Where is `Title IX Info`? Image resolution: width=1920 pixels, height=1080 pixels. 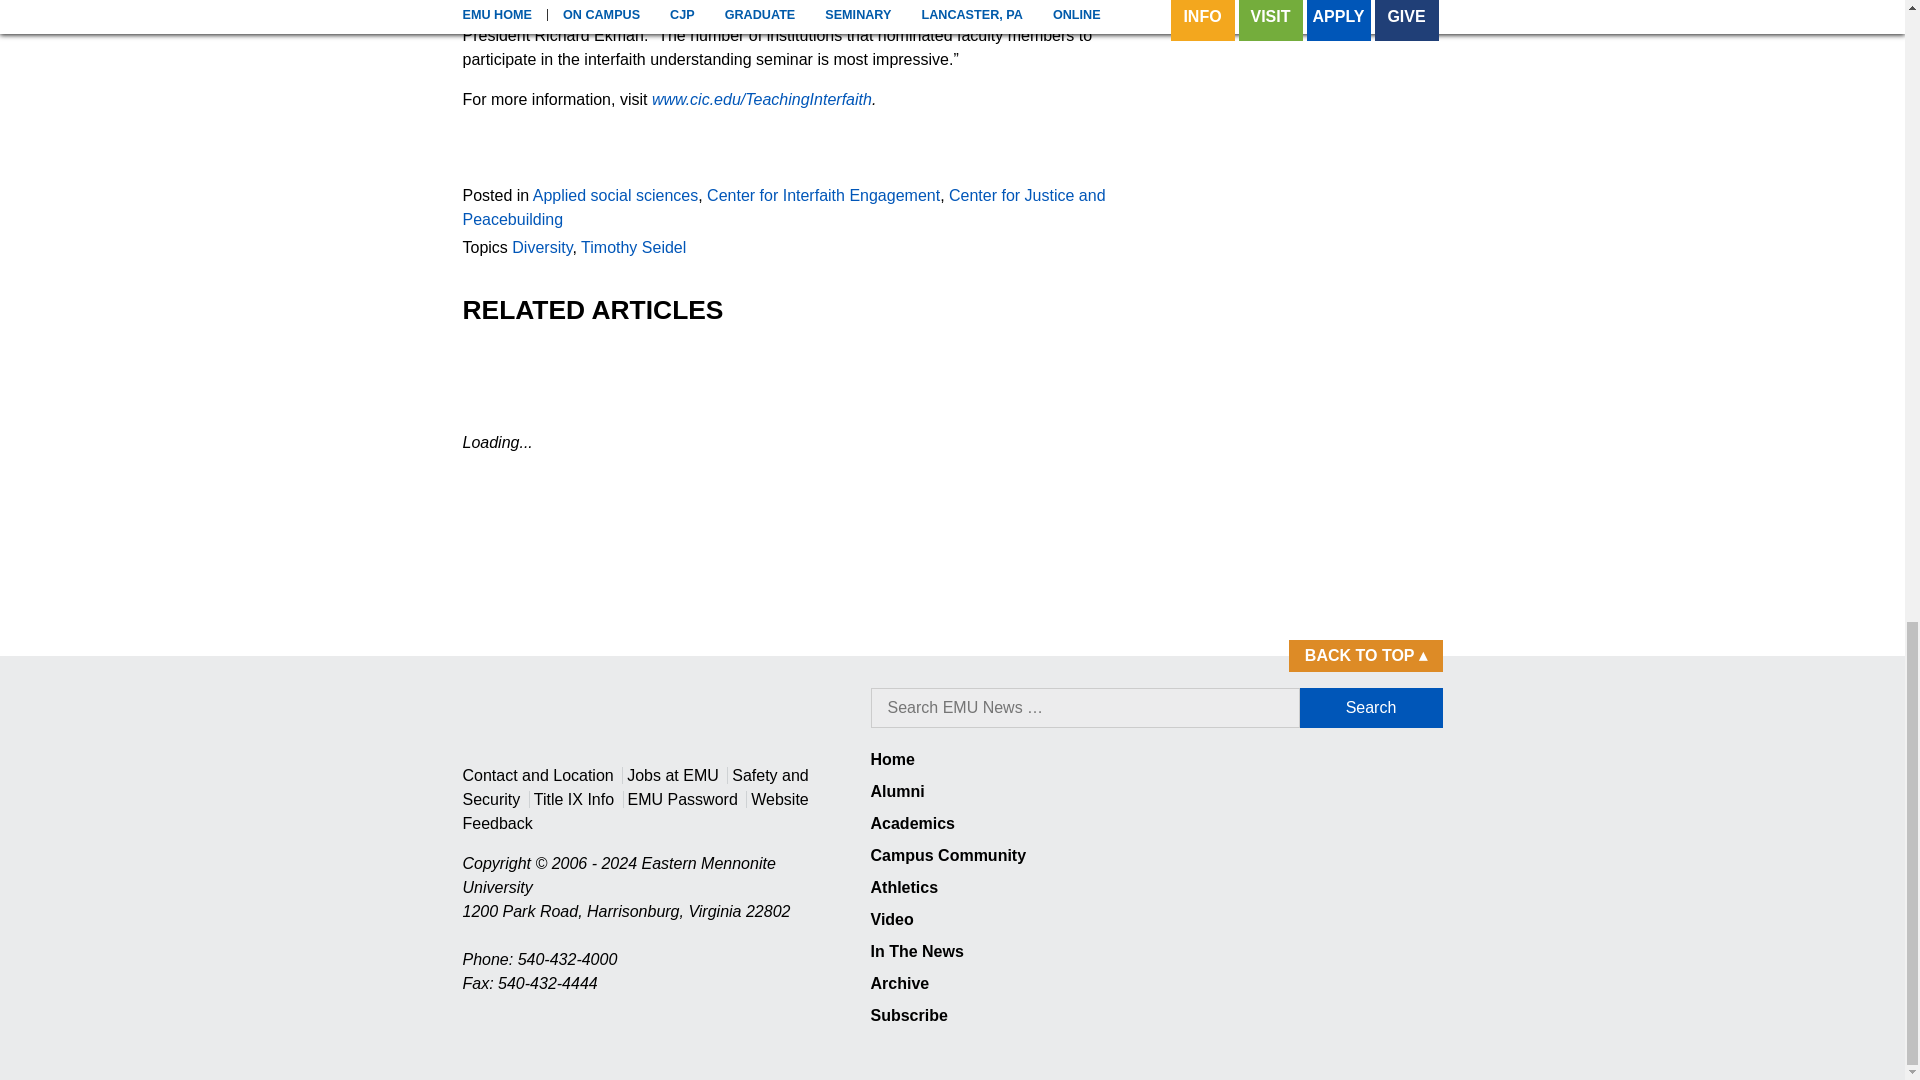 Title IX Info is located at coordinates (574, 798).